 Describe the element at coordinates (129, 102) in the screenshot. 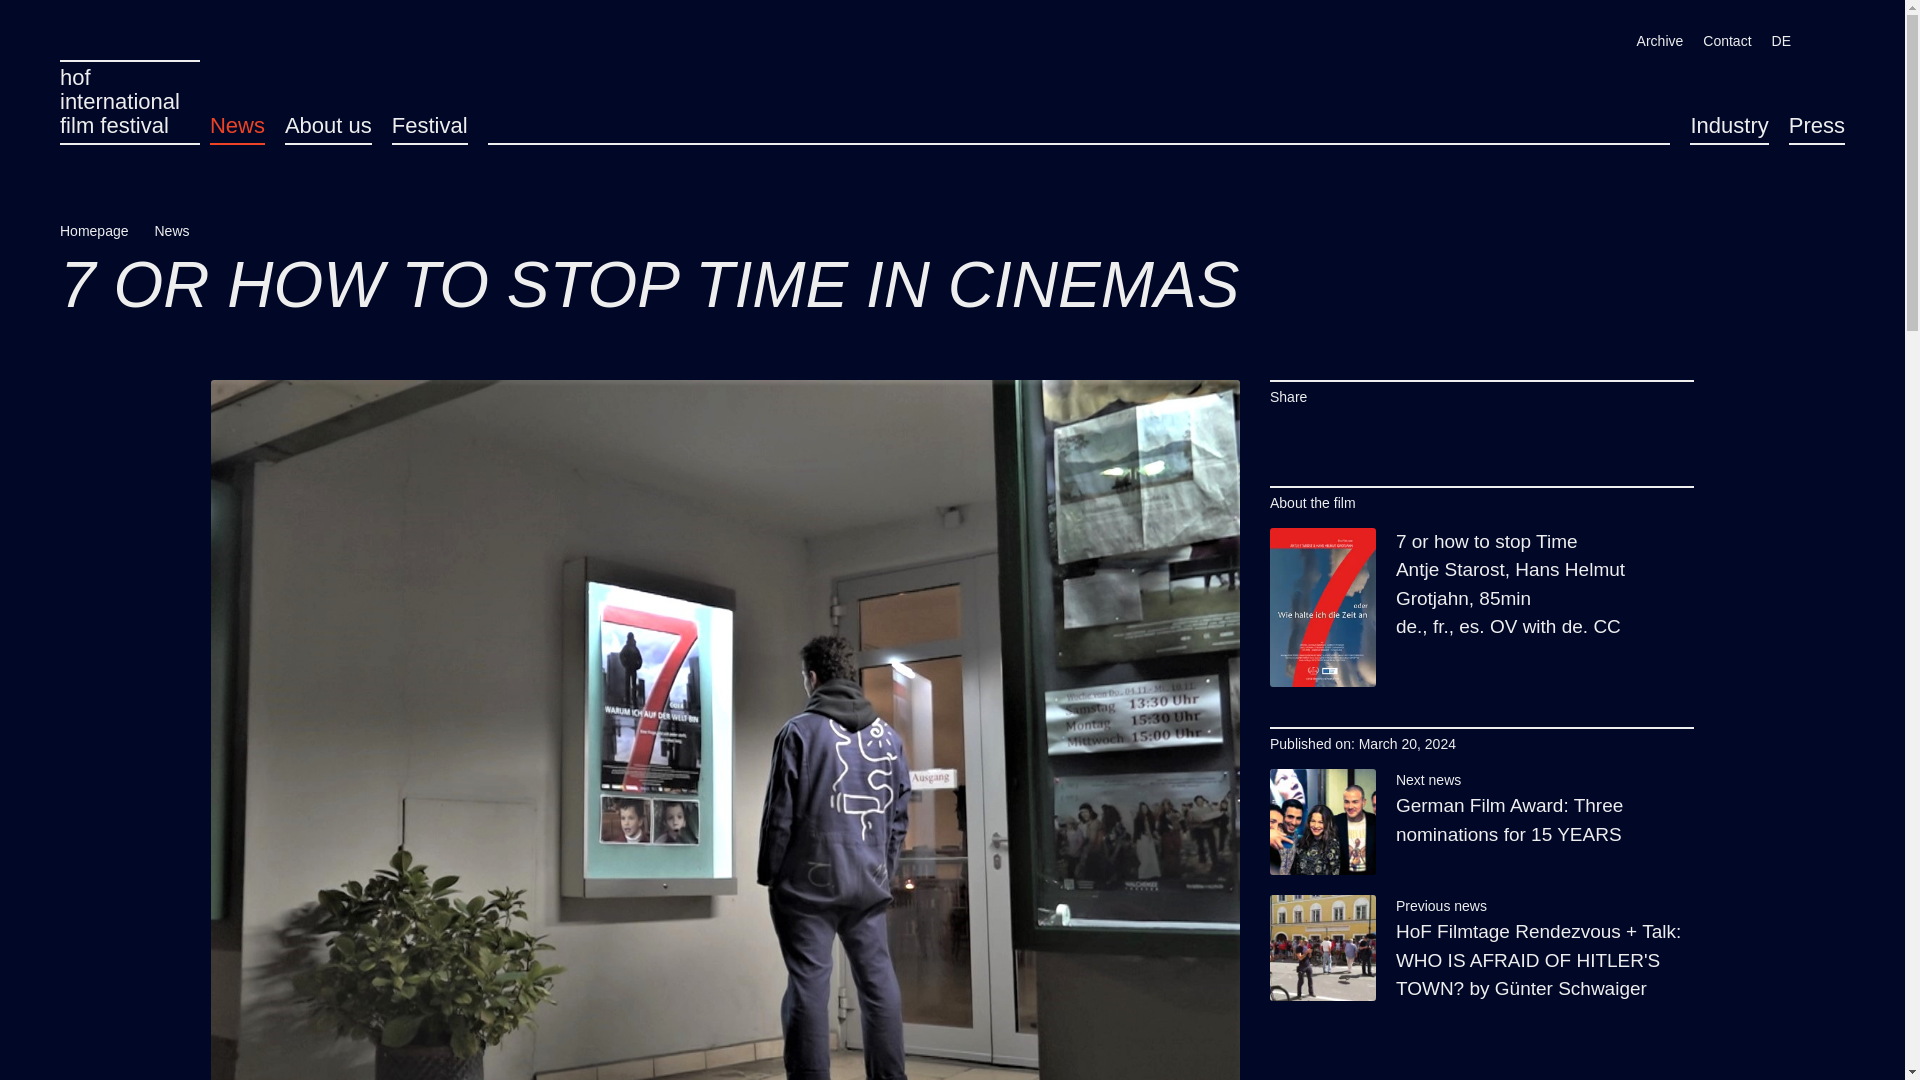

I see `Festival` at that location.